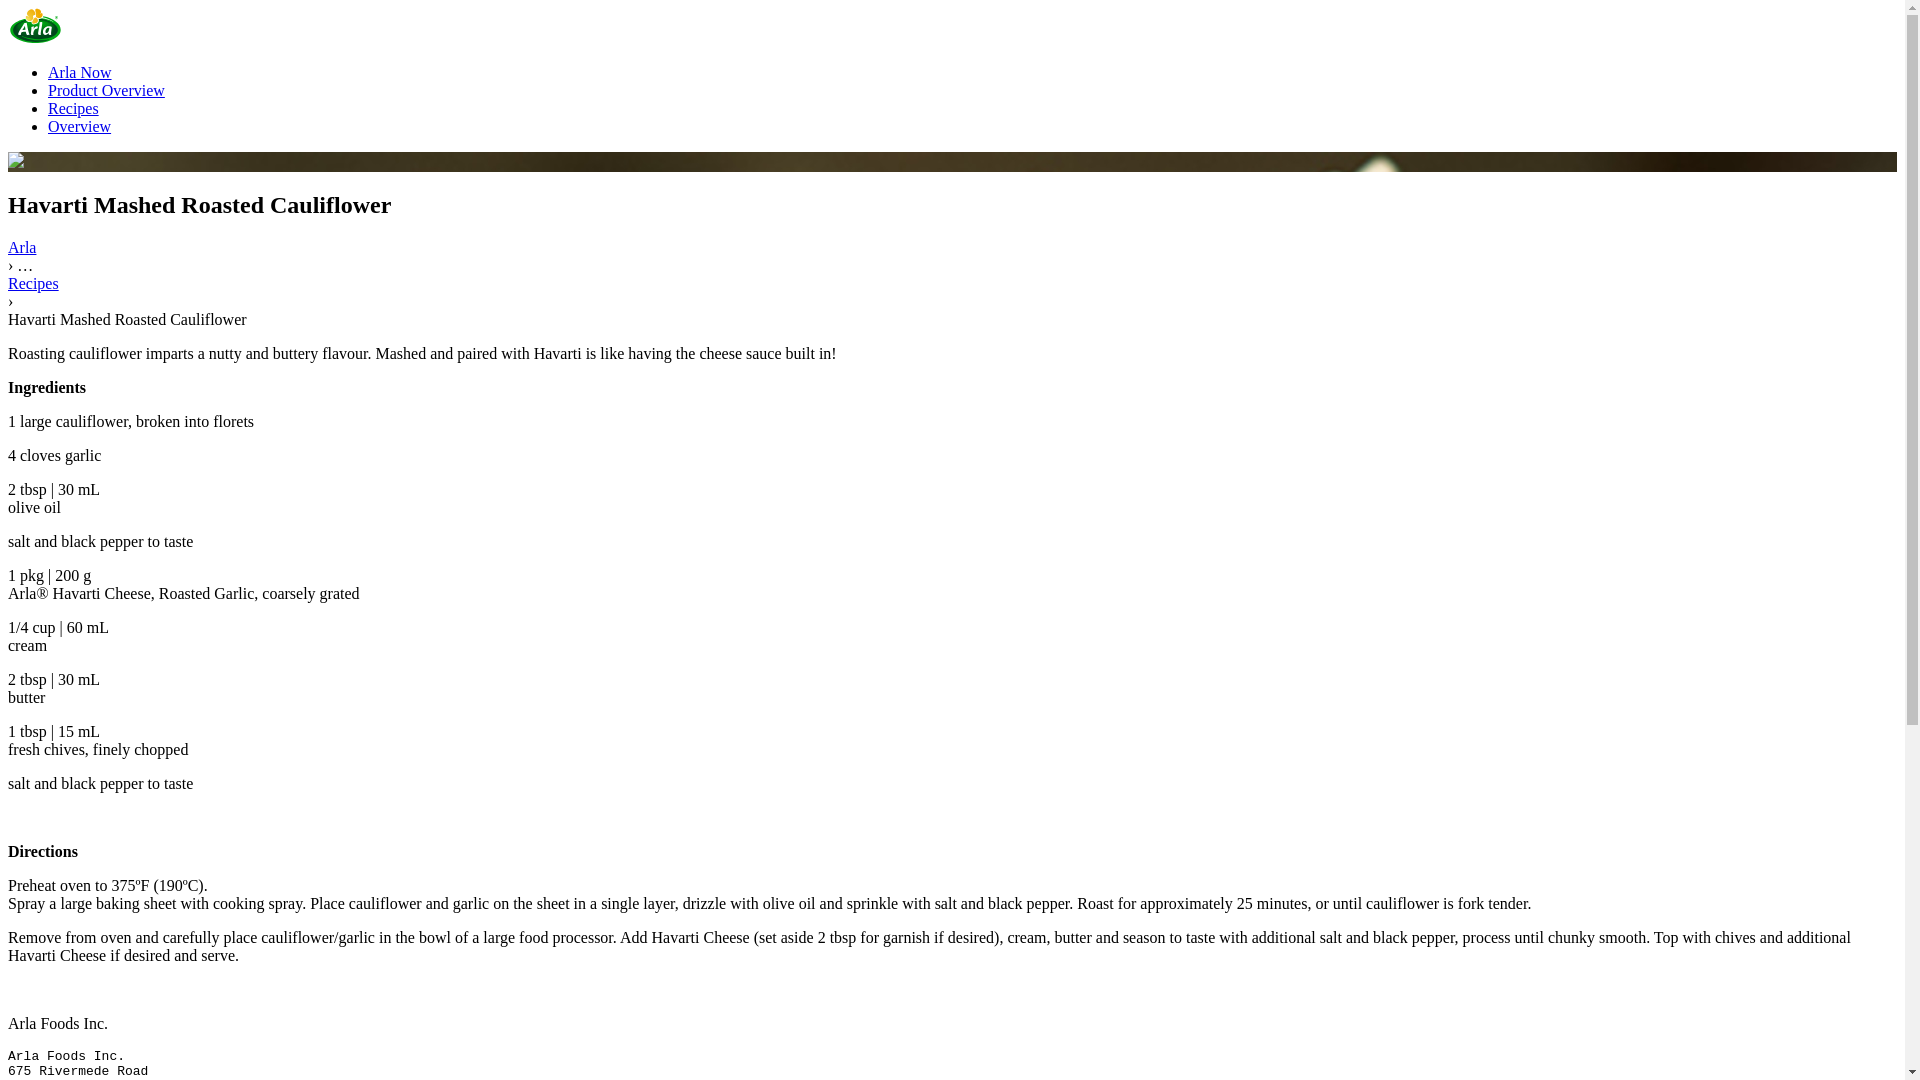 This screenshot has width=1920, height=1080. I want to click on Arla Now, so click(80, 72).